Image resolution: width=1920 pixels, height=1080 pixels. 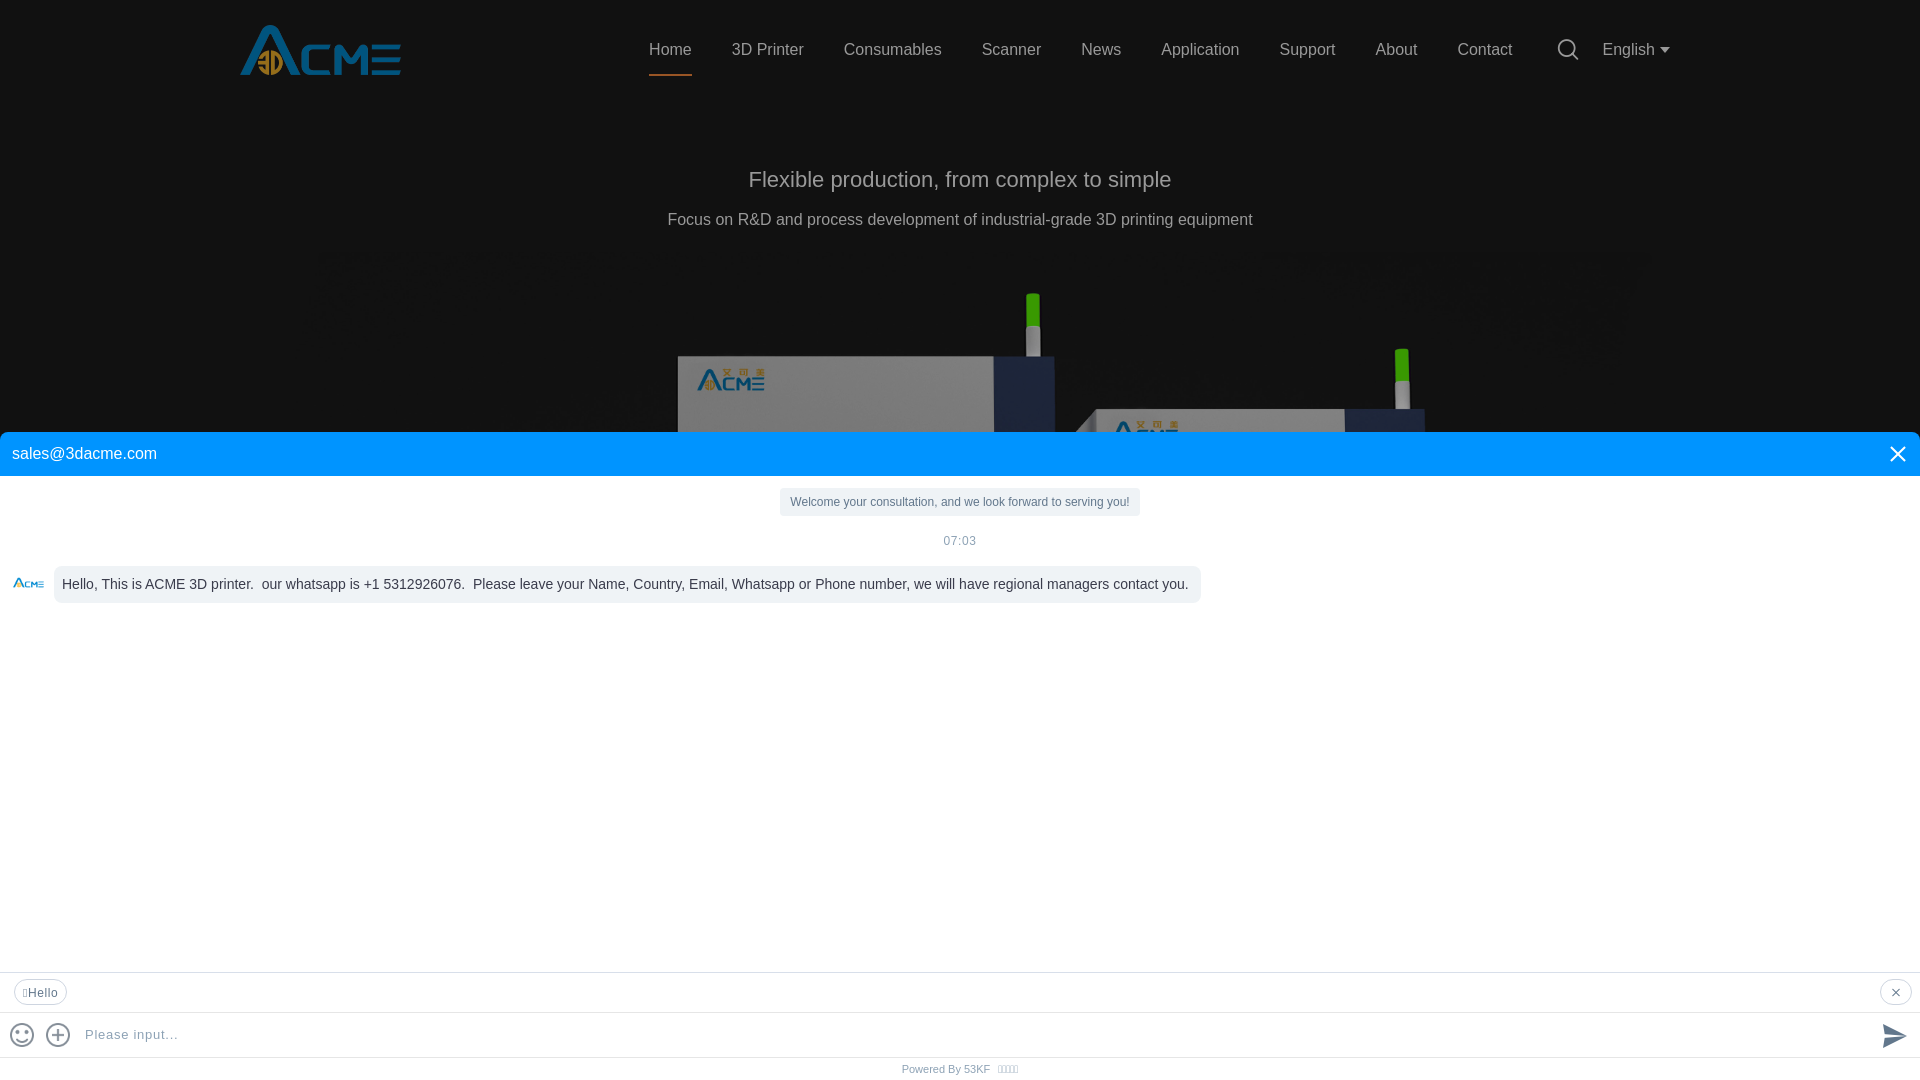 What do you see at coordinates (1101, 50) in the screenshot?
I see `News` at bounding box center [1101, 50].